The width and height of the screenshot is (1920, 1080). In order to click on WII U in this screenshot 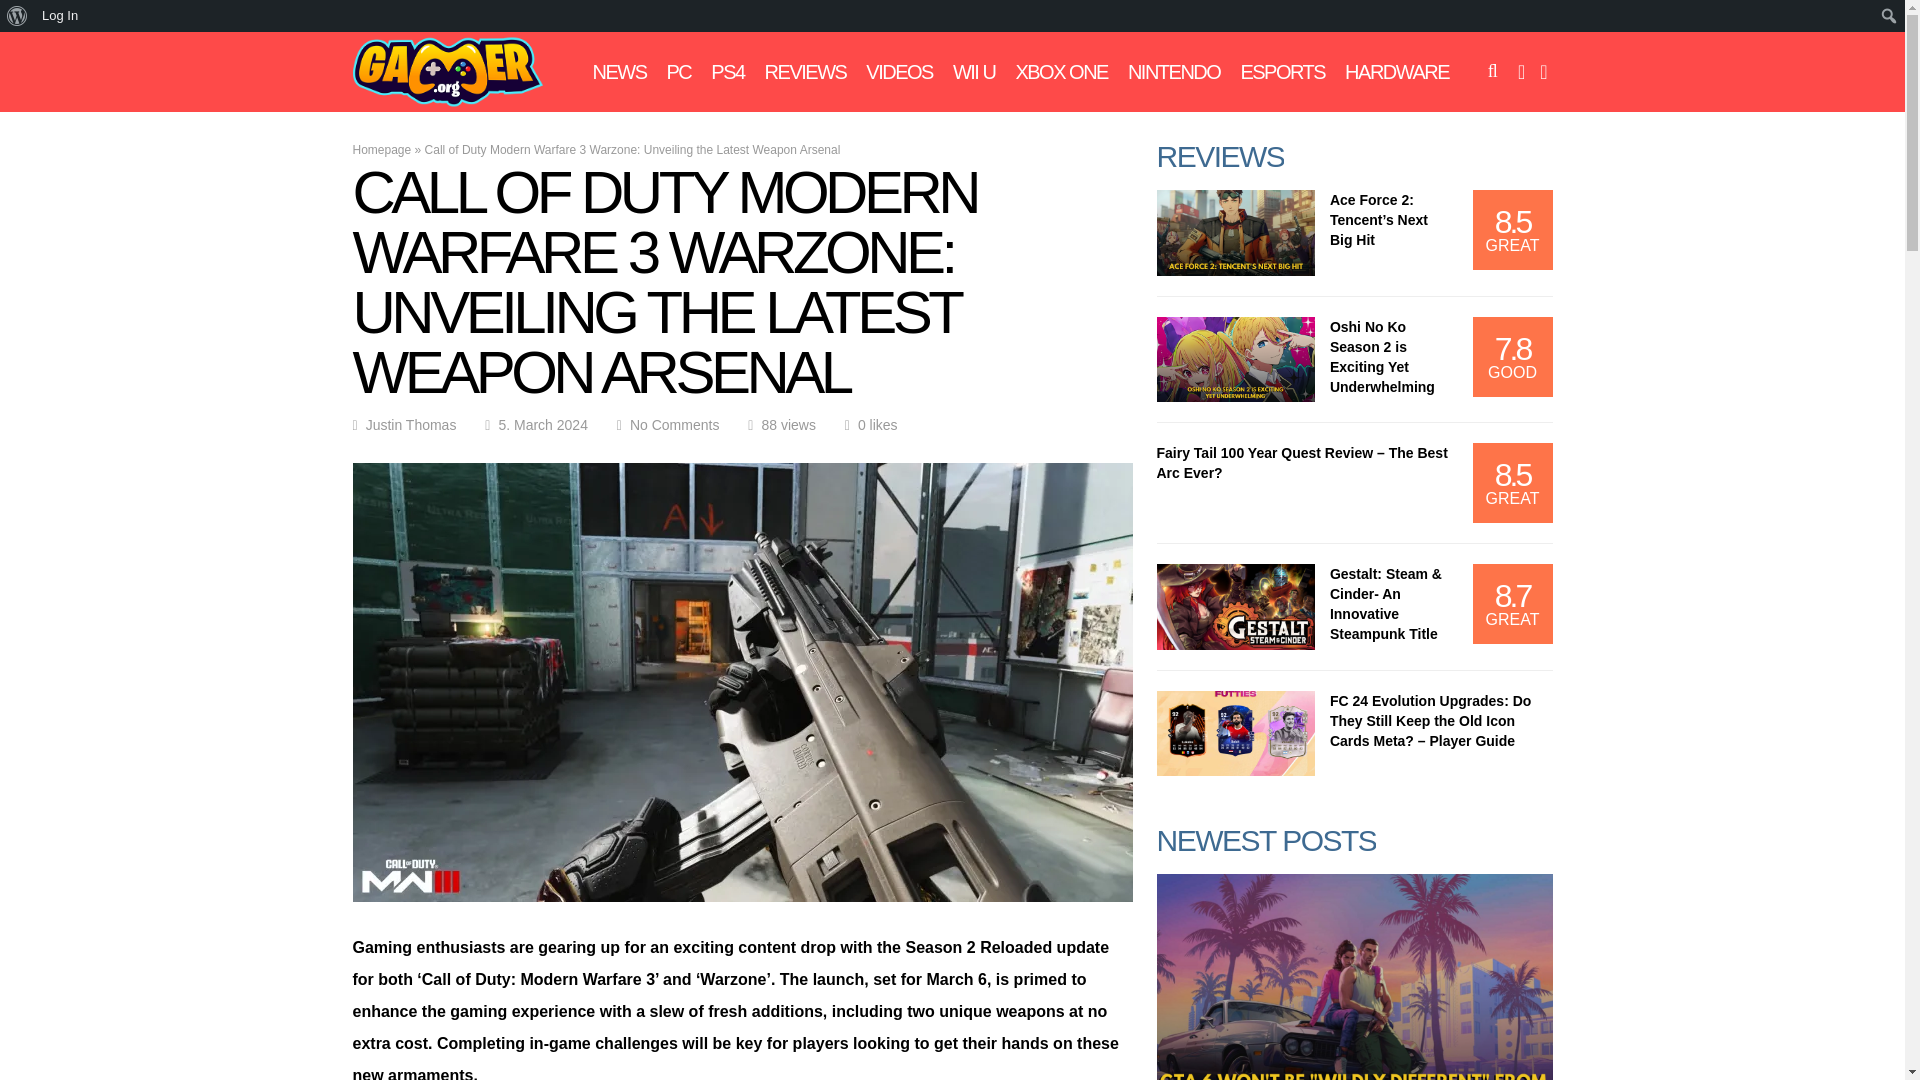, I will do `click(974, 72)`.